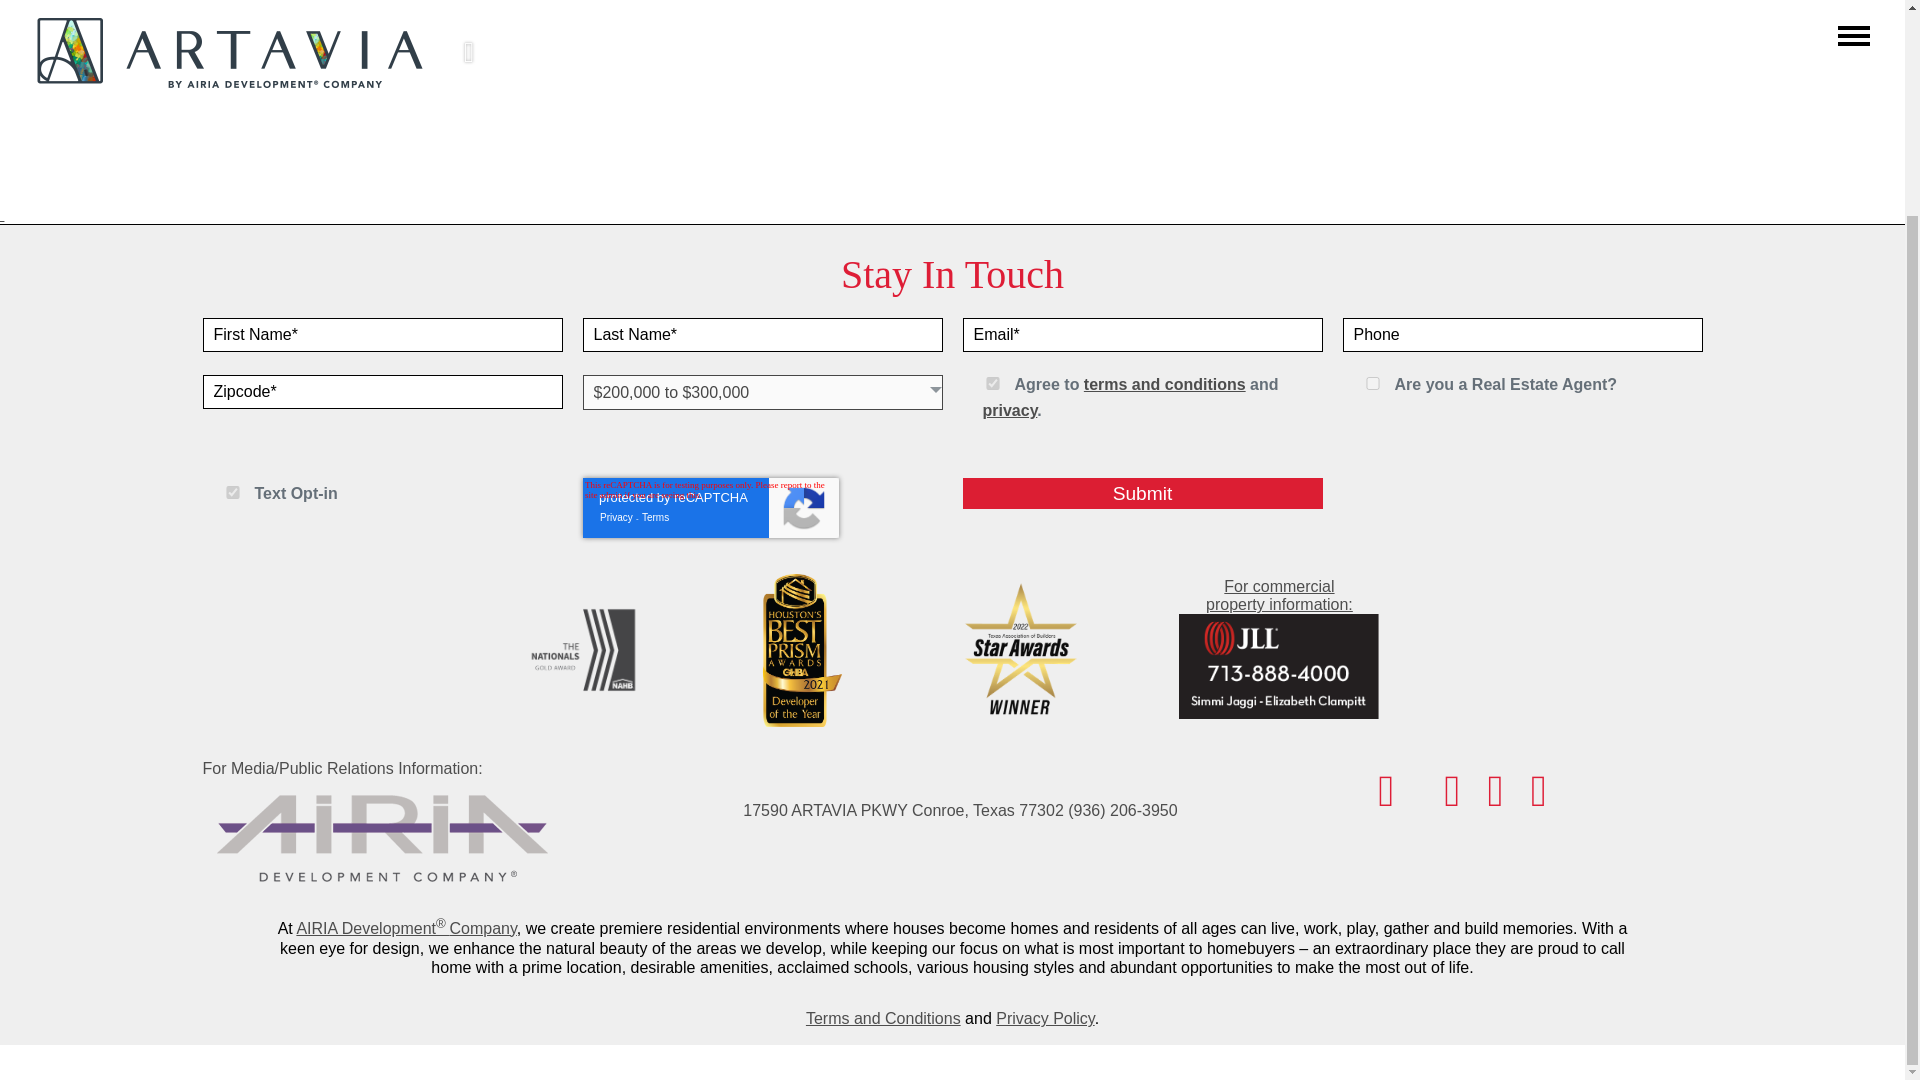 This screenshot has height=1080, width=1920. What do you see at coordinates (992, 382) in the screenshot?
I see `true` at bounding box center [992, 382].